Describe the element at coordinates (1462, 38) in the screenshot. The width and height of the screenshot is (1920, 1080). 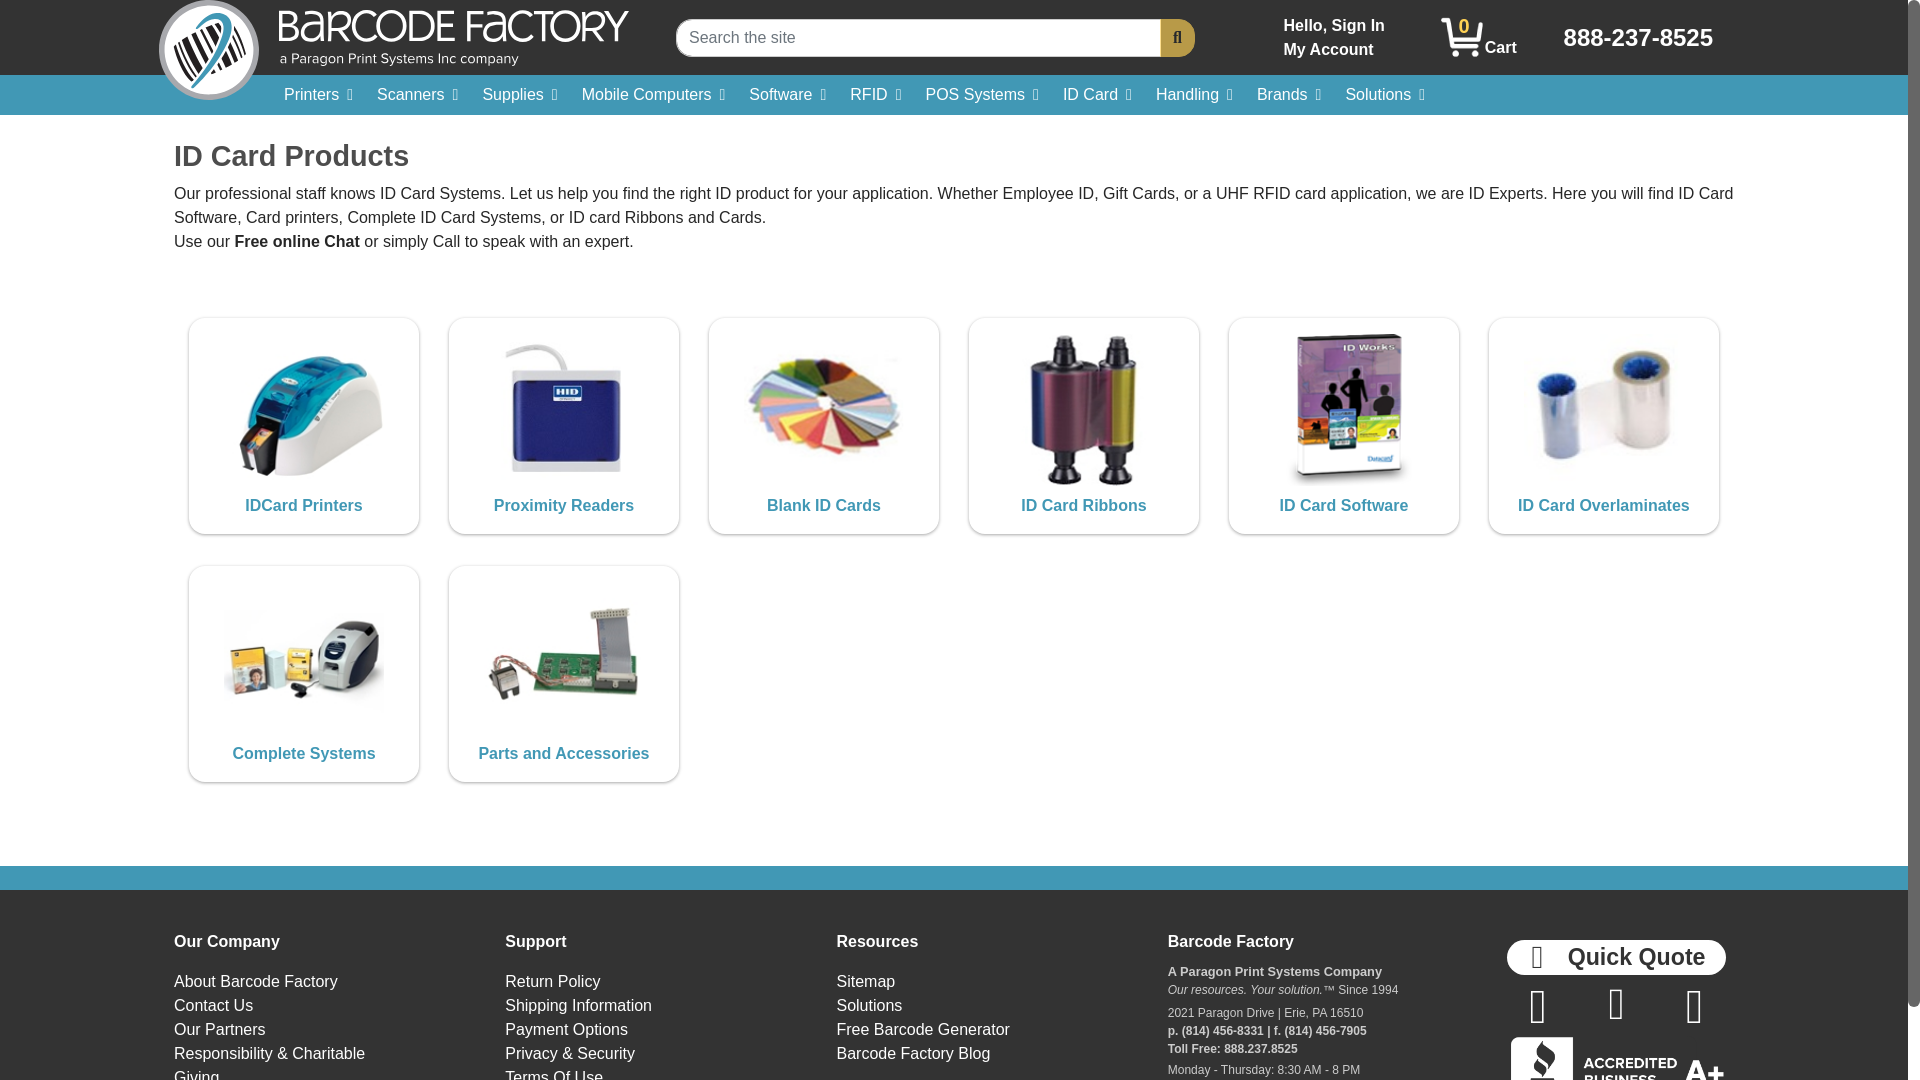
I see `Shopping Cart` at that location.